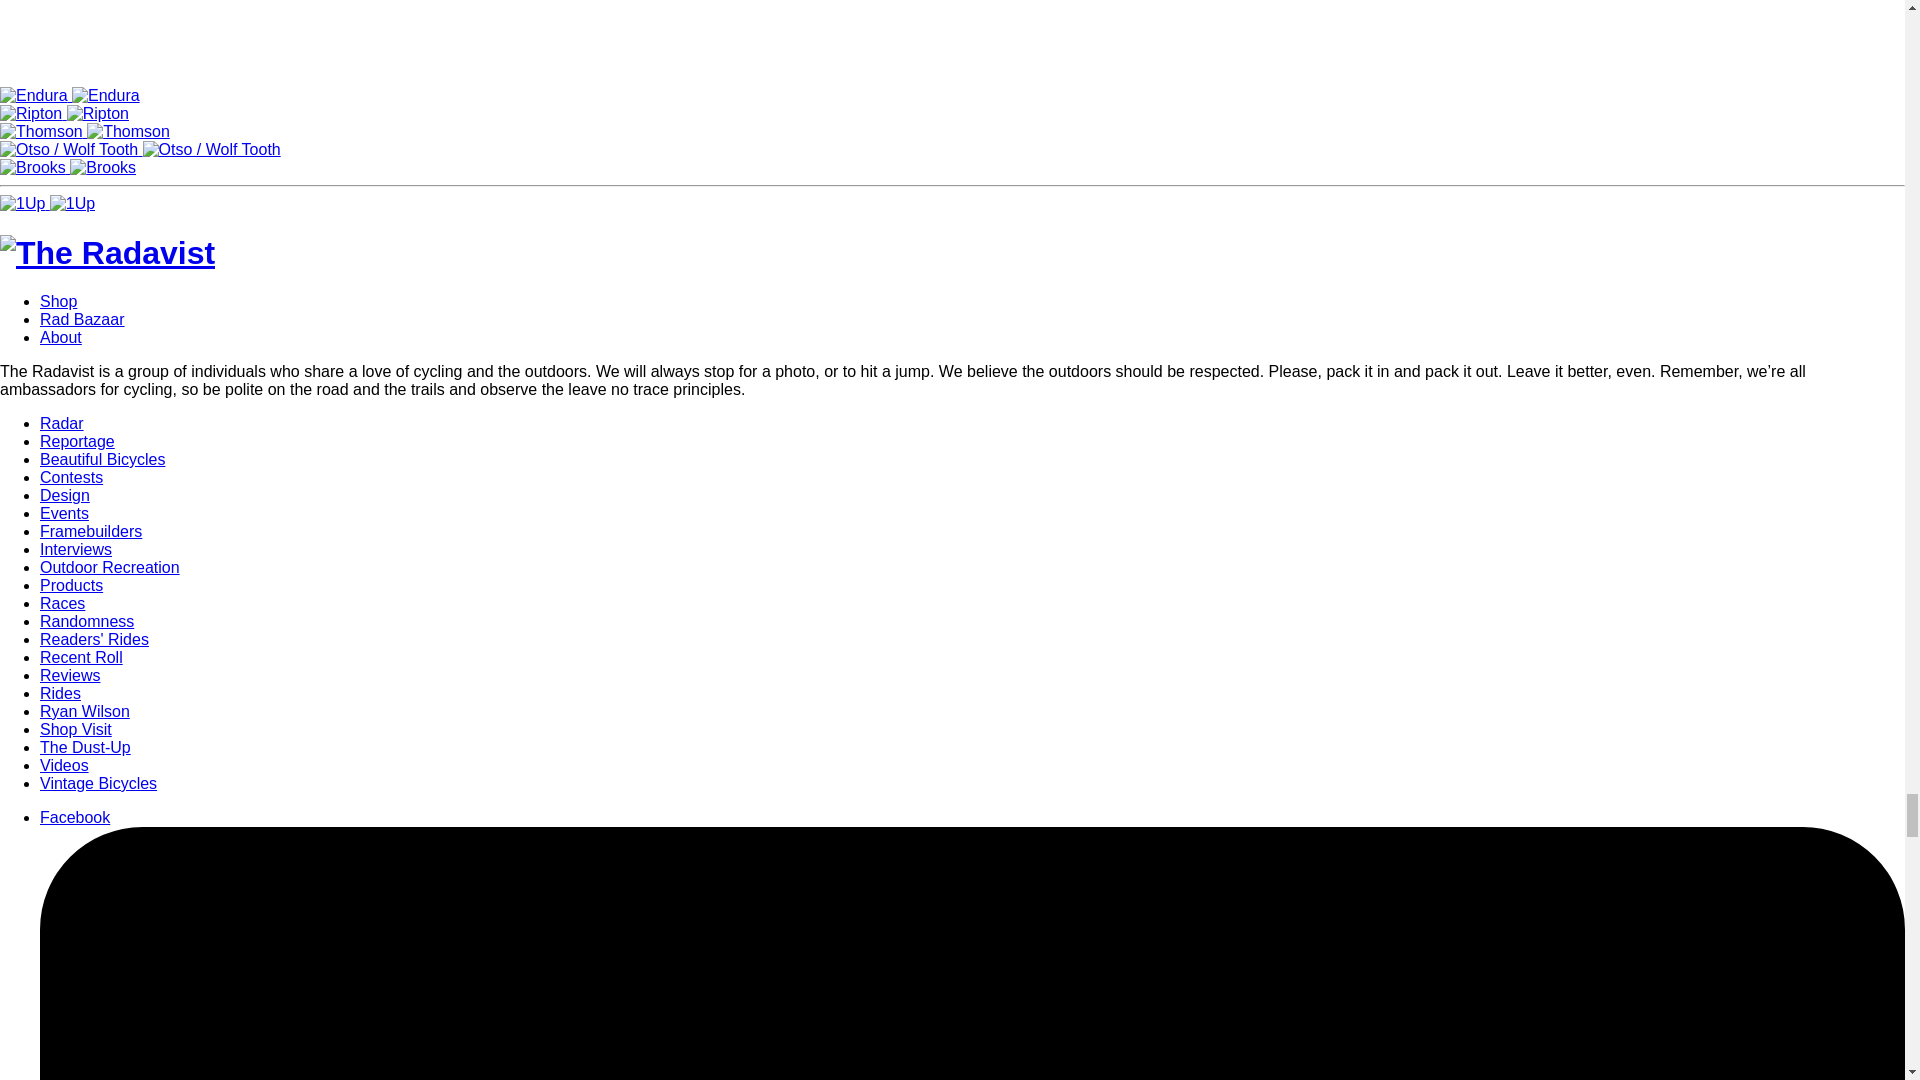  Describe the element at coordinates (106, 95) in the screenshot. I see `Endura` at that location.